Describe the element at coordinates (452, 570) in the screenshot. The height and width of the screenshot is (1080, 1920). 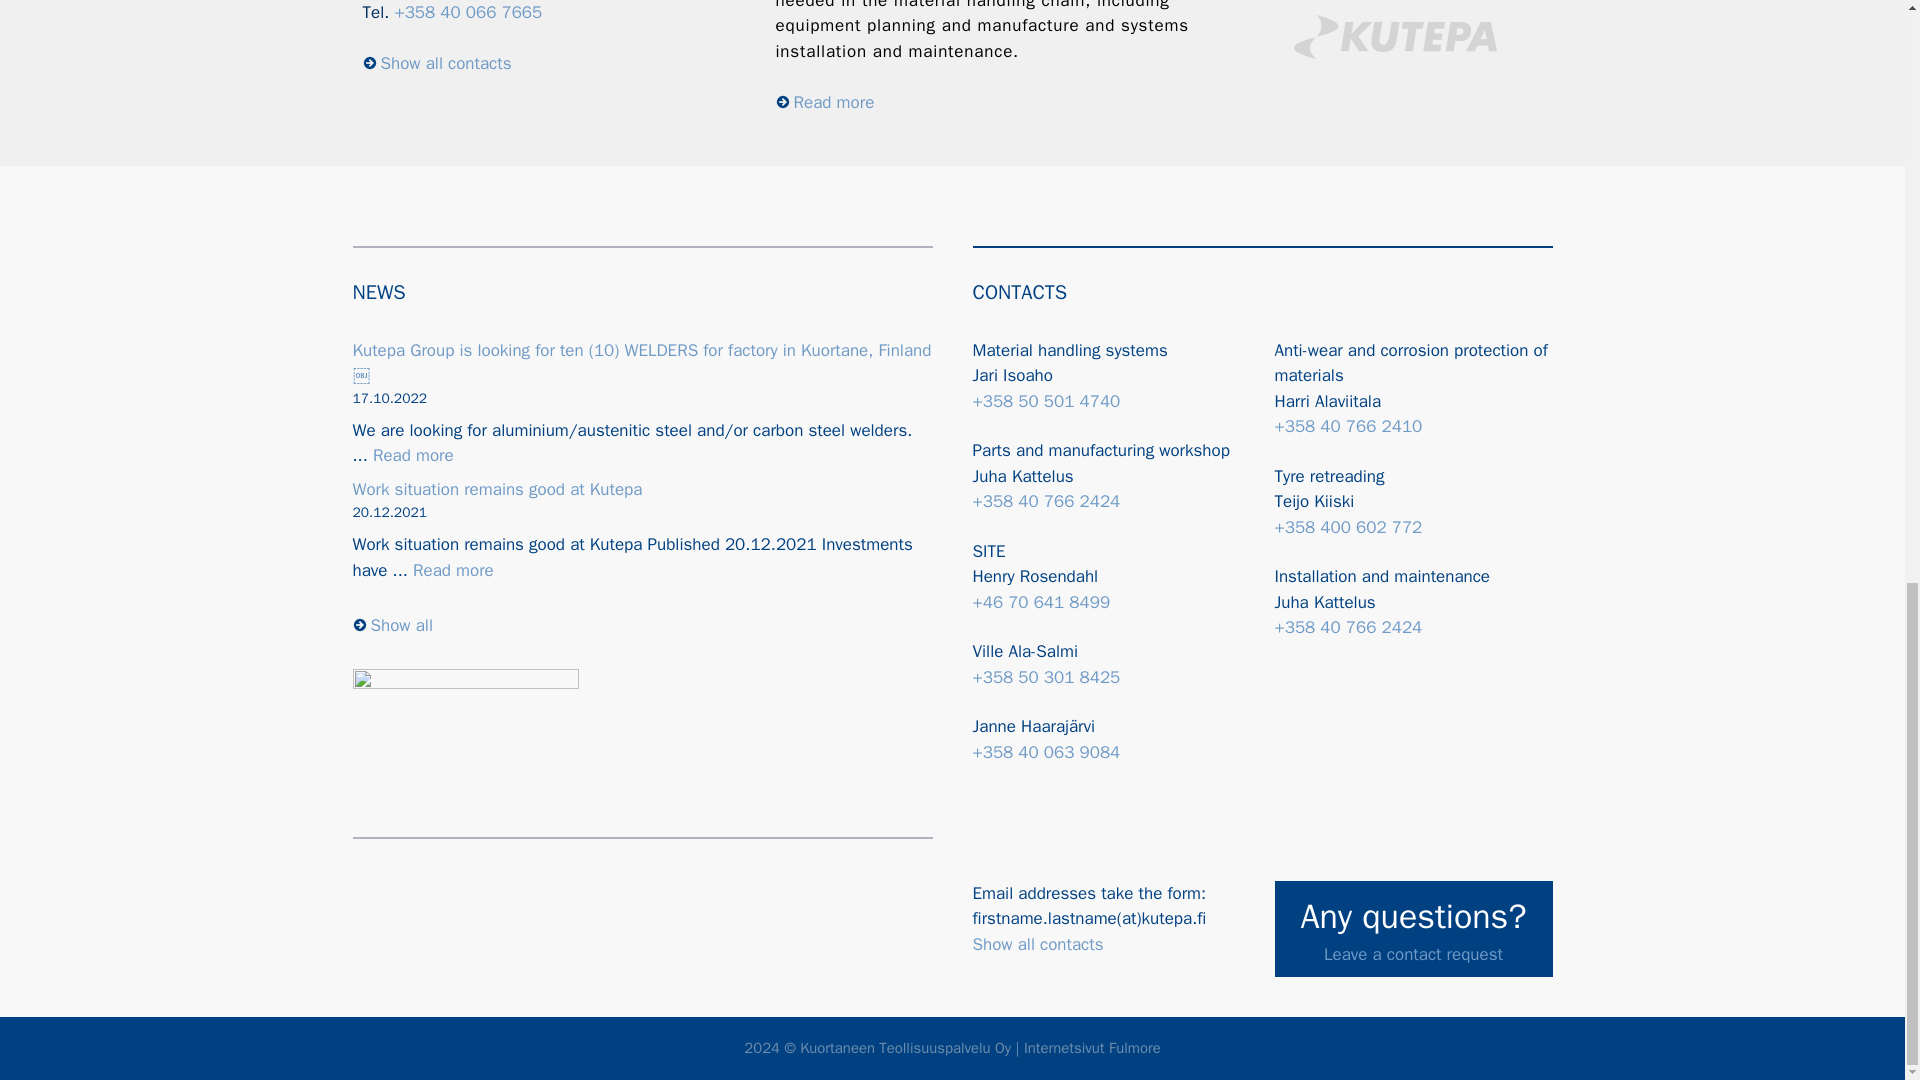
I see `Work situation remains good at Kutepa` at that location.